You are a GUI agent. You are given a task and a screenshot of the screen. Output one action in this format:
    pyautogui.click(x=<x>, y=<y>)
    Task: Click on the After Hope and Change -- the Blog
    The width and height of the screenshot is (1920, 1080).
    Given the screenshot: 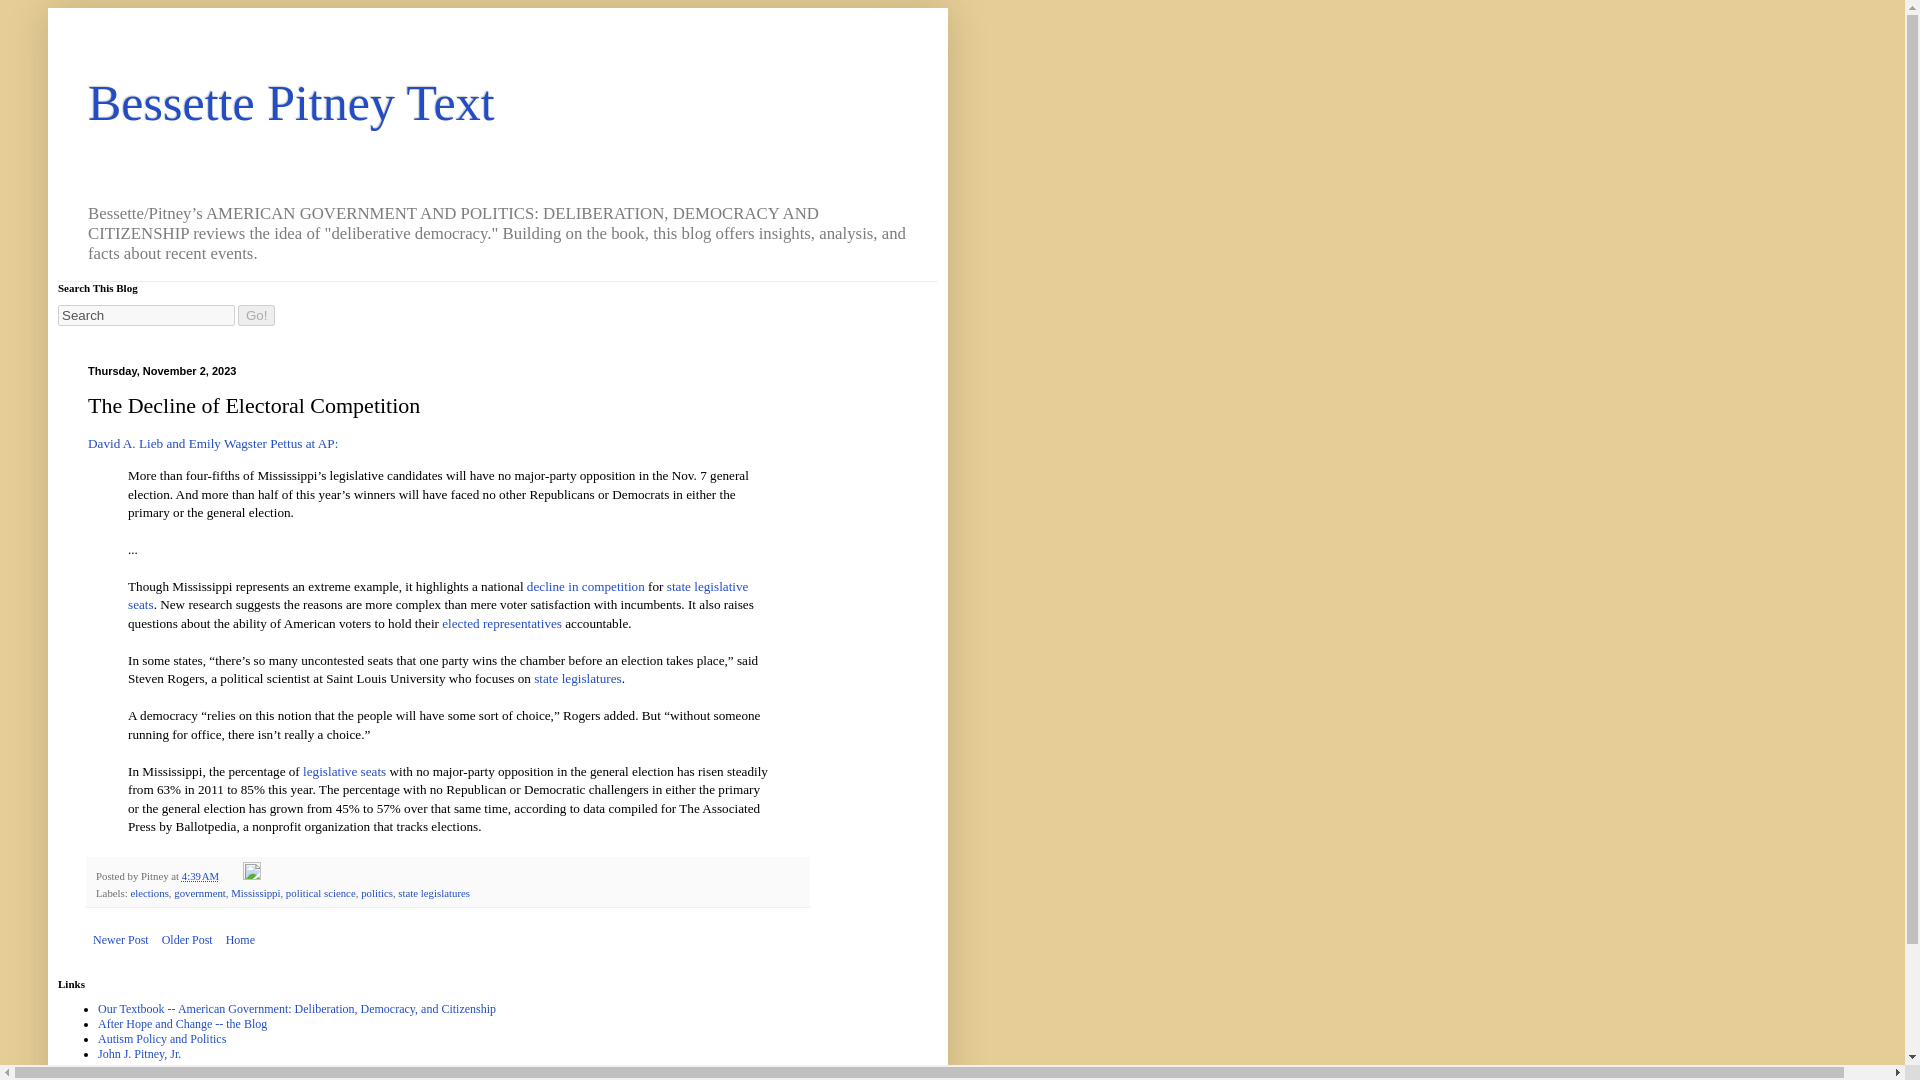 What is the action you would take?
    pyautogui.click(x=182, y=1024)
    